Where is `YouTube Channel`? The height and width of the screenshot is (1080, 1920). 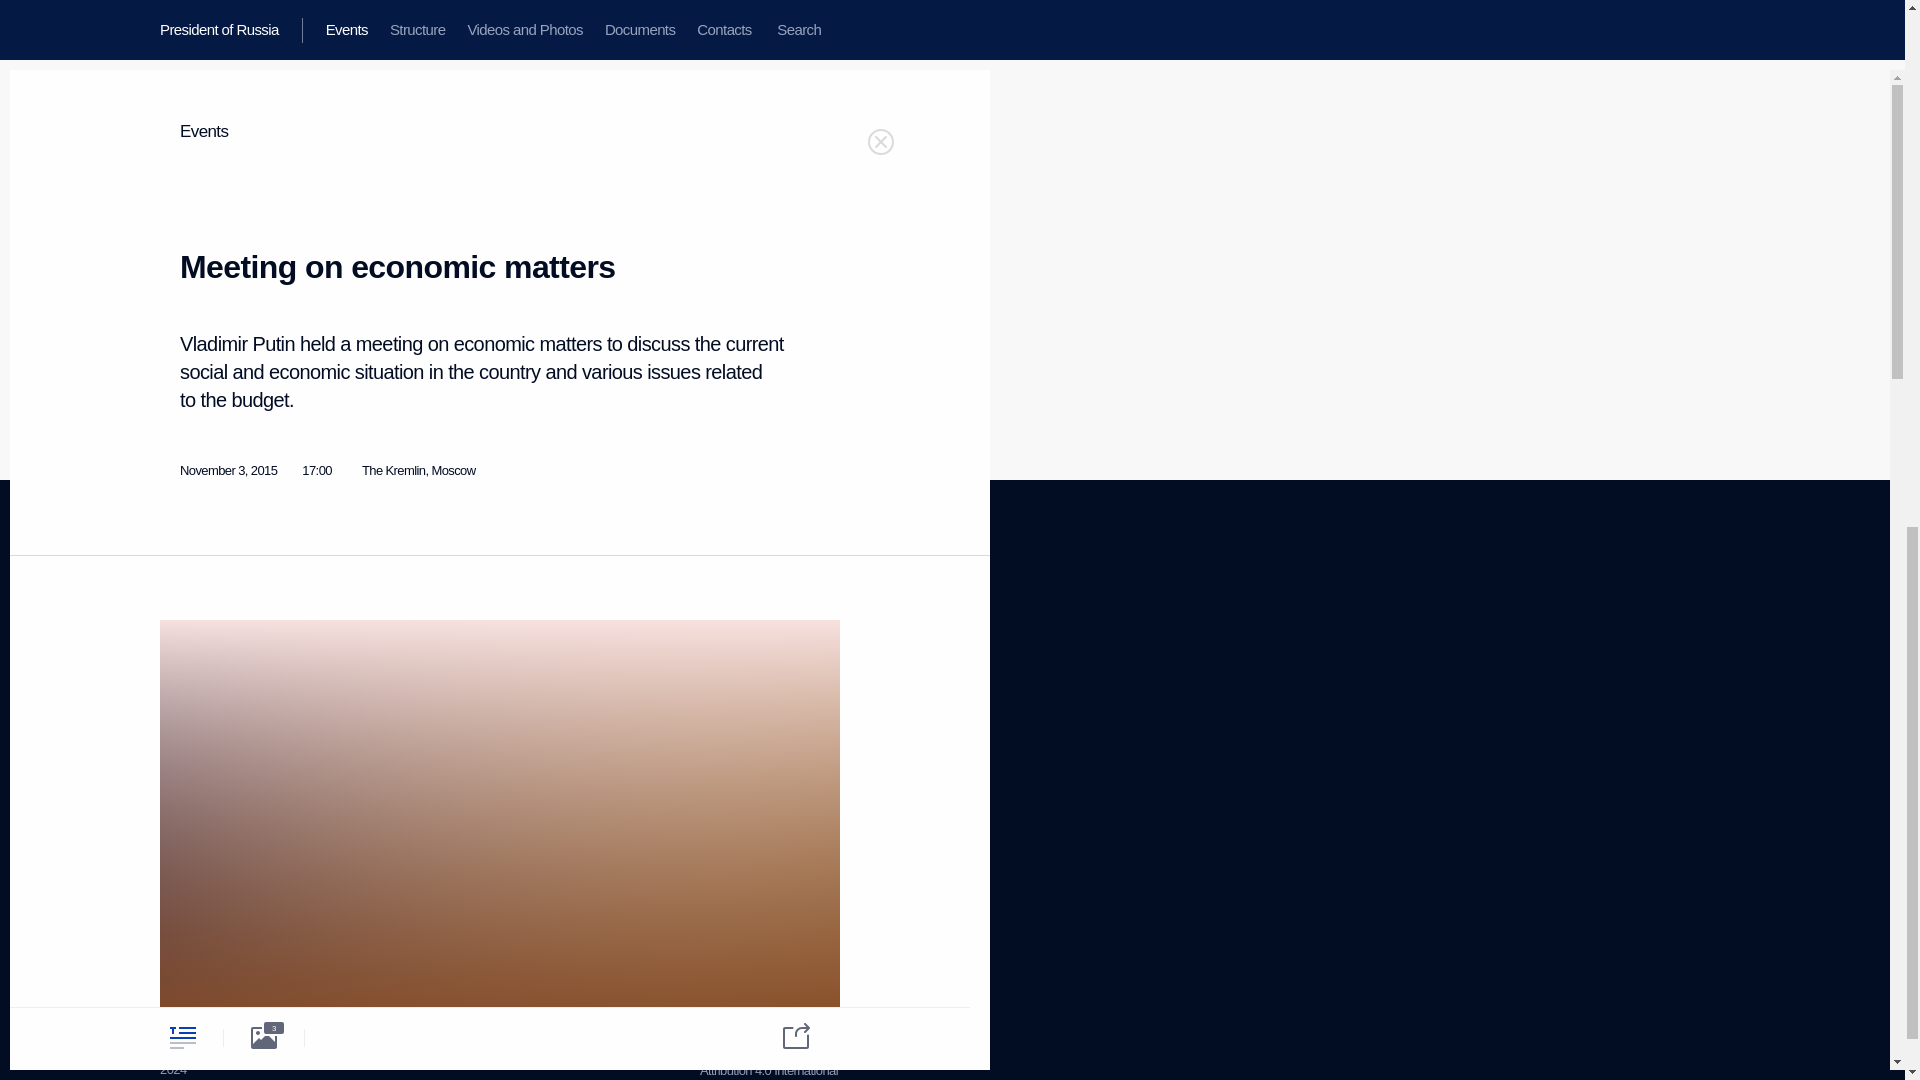 YouTube Channel is located at coordinates (185, 852).